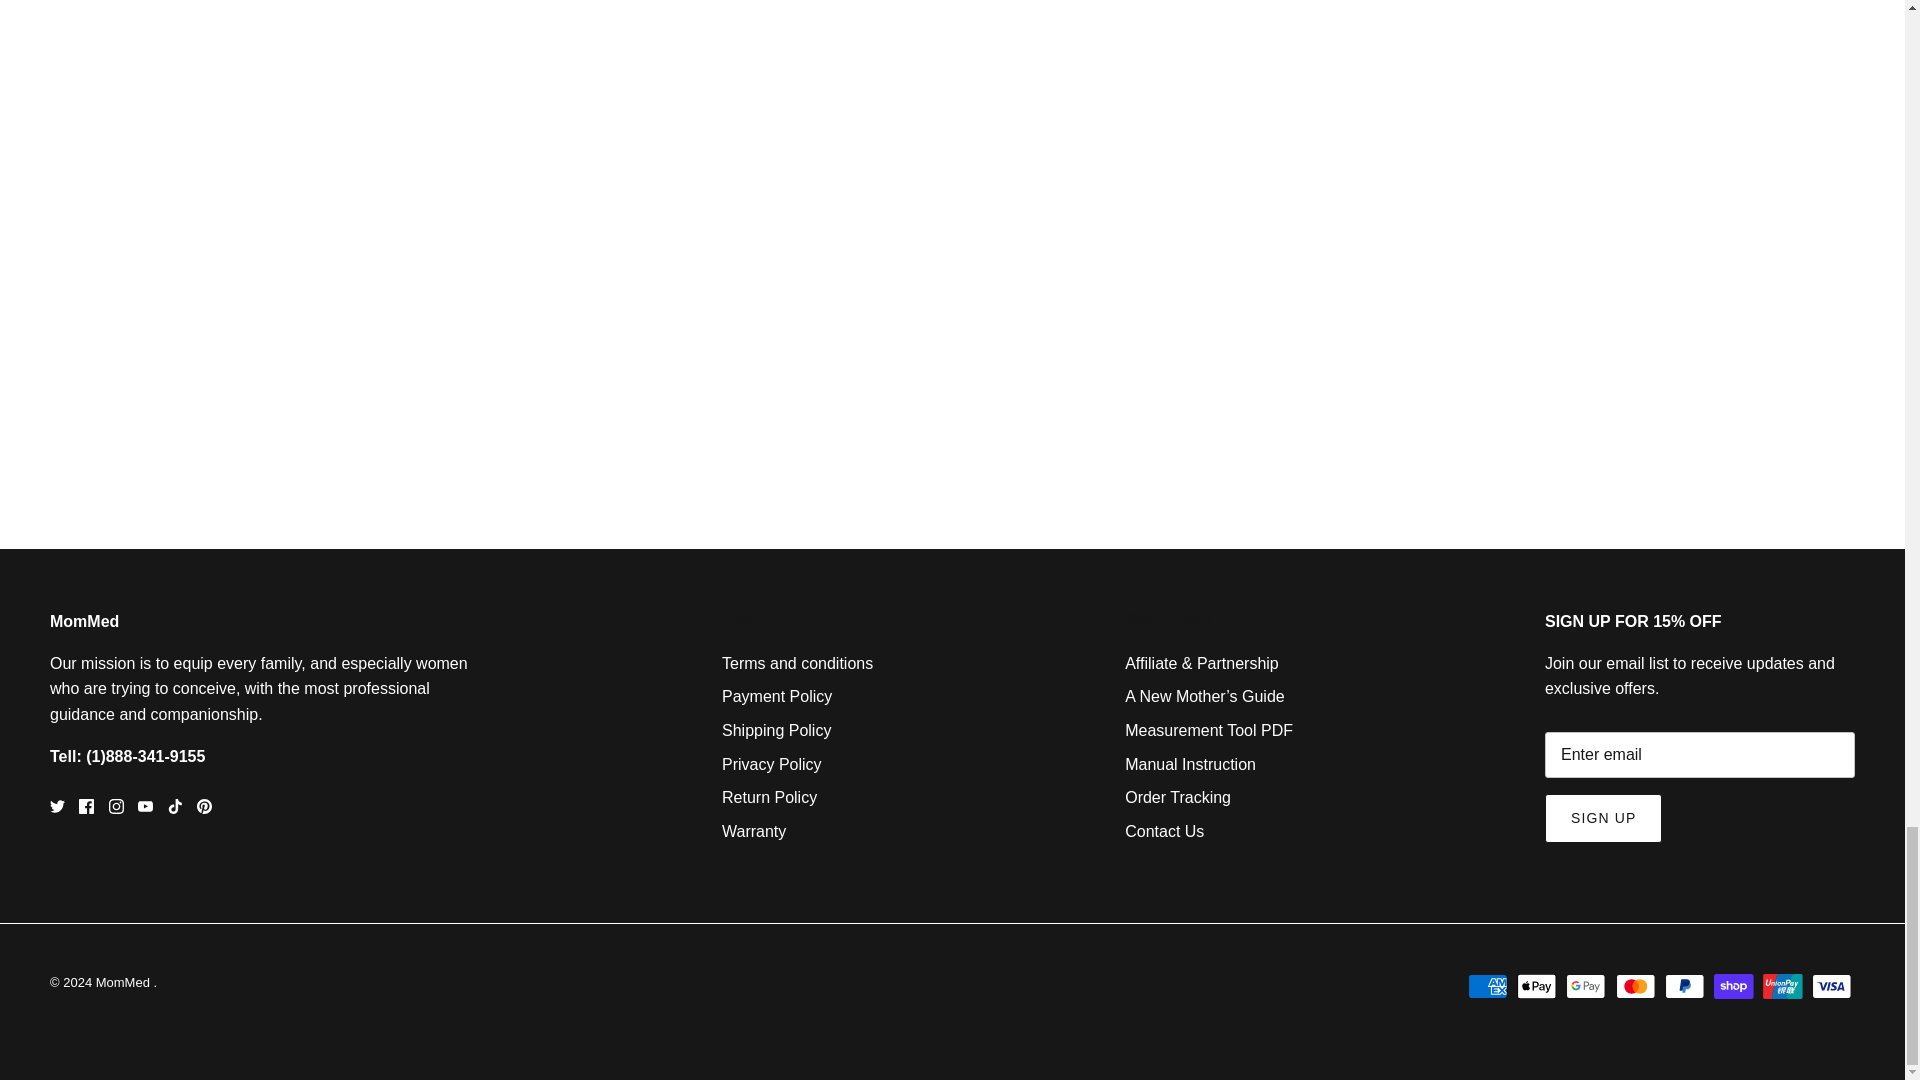 The height and width of the screenshot is (1080, 1920). Describe the element at coordinates (86, 806) in the screenshot. I see `Facebook` at that location.